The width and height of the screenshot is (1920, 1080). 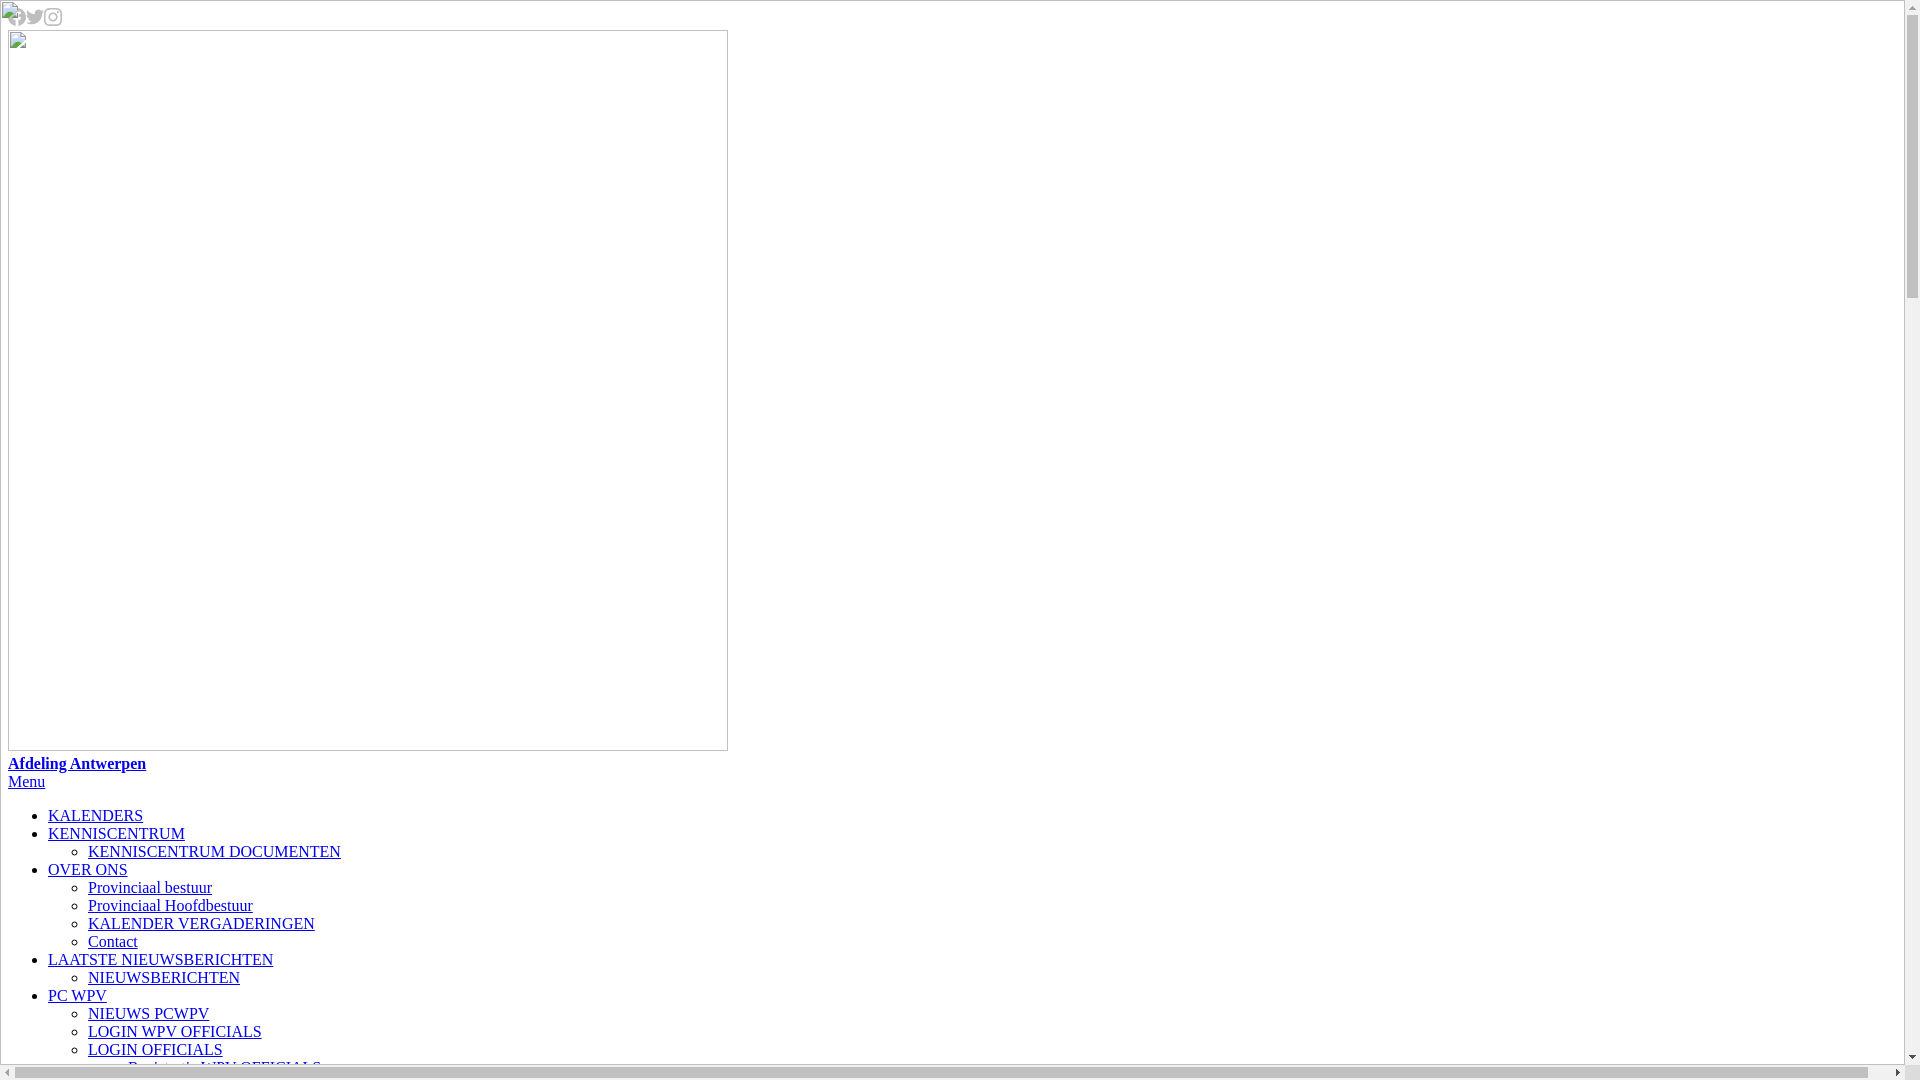 I want to click on Facebook, so click(x=17, y=20).